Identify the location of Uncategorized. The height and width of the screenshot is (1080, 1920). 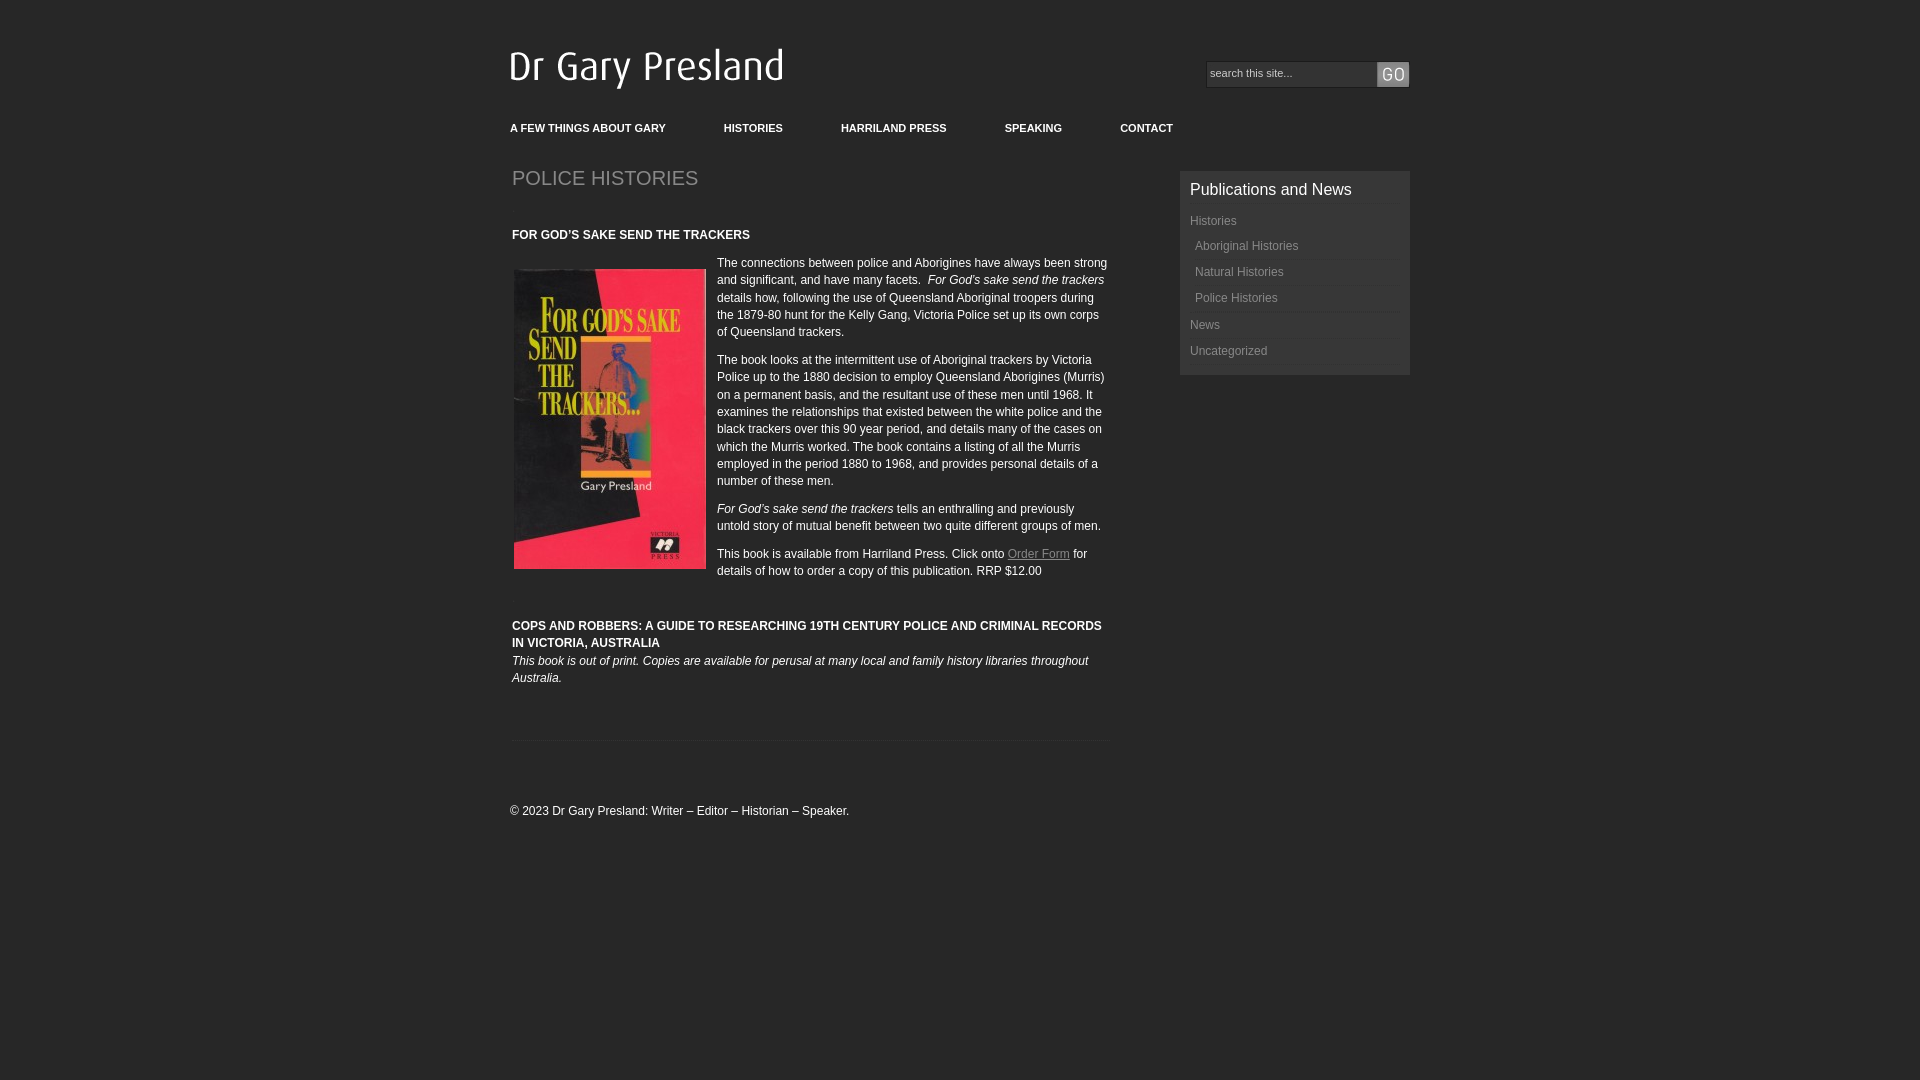
(1228, 351).